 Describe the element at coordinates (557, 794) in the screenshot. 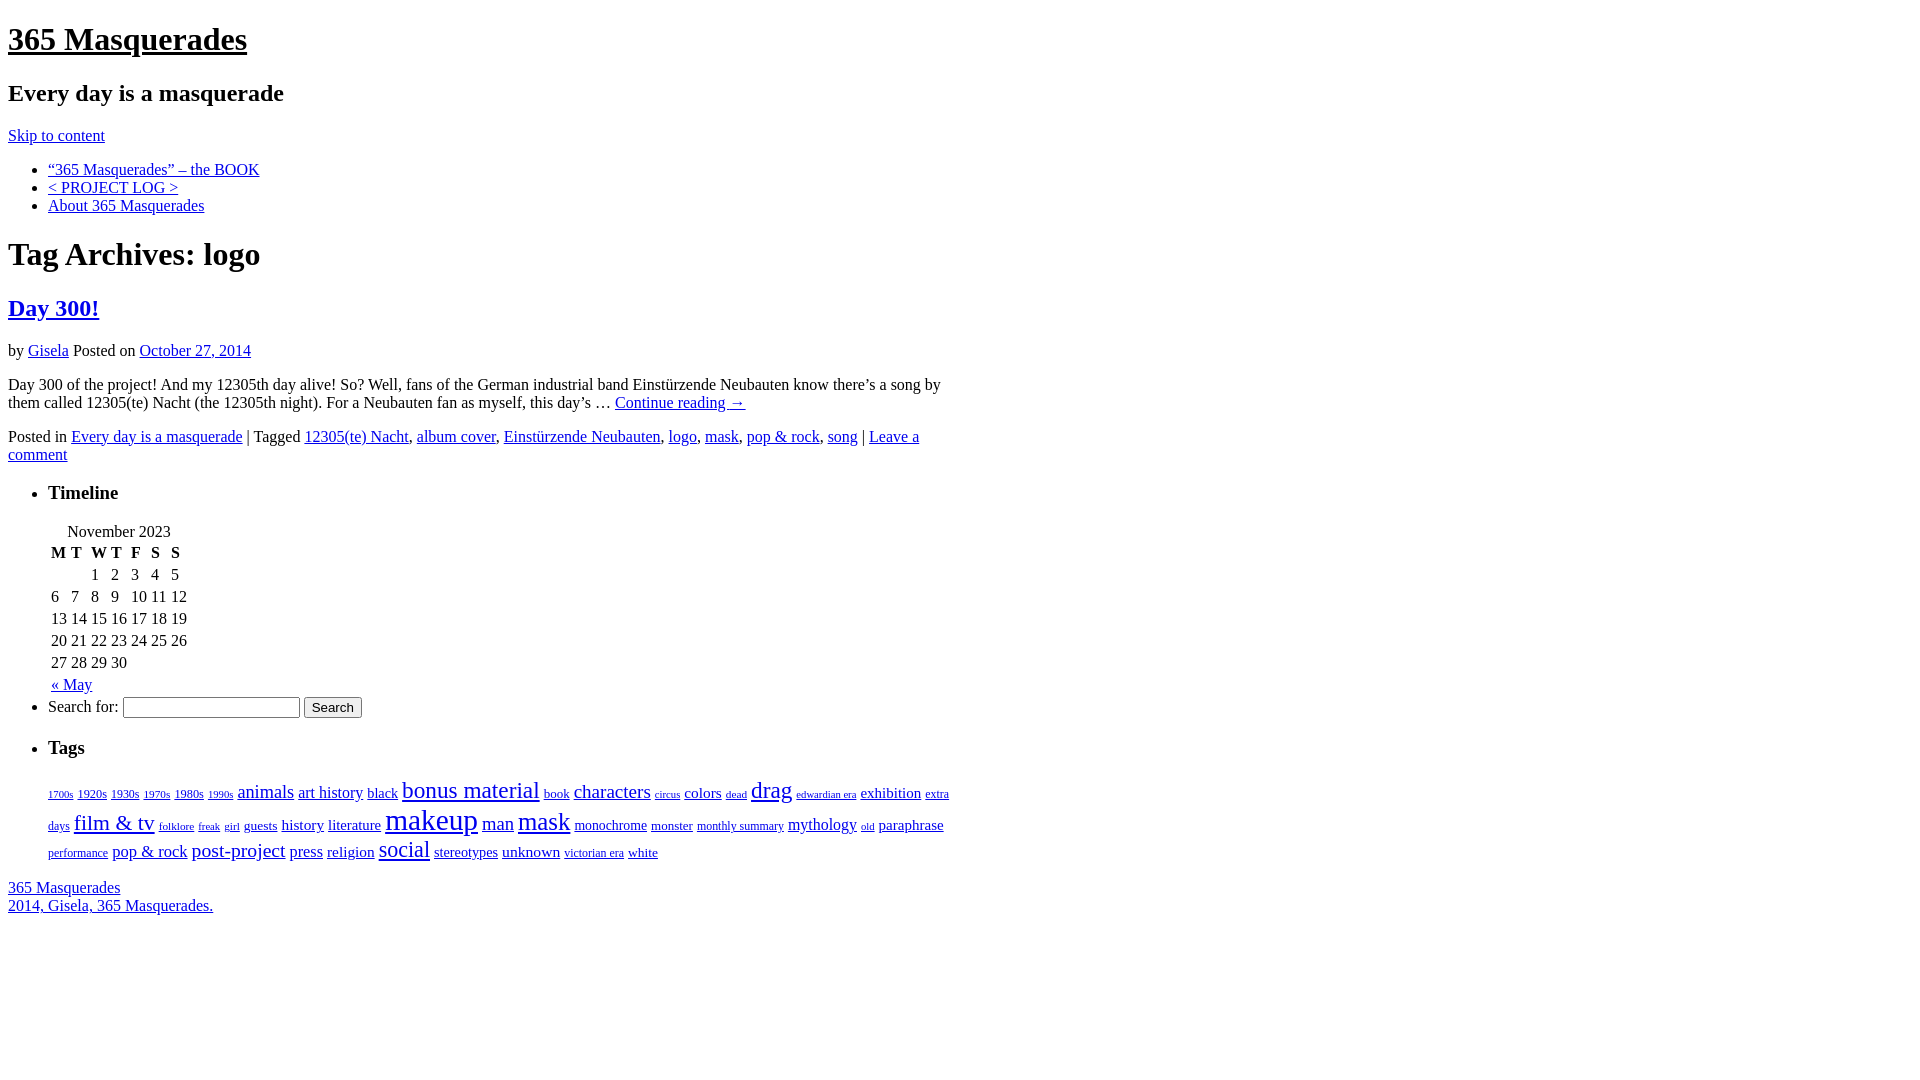

I see `book` at that location.